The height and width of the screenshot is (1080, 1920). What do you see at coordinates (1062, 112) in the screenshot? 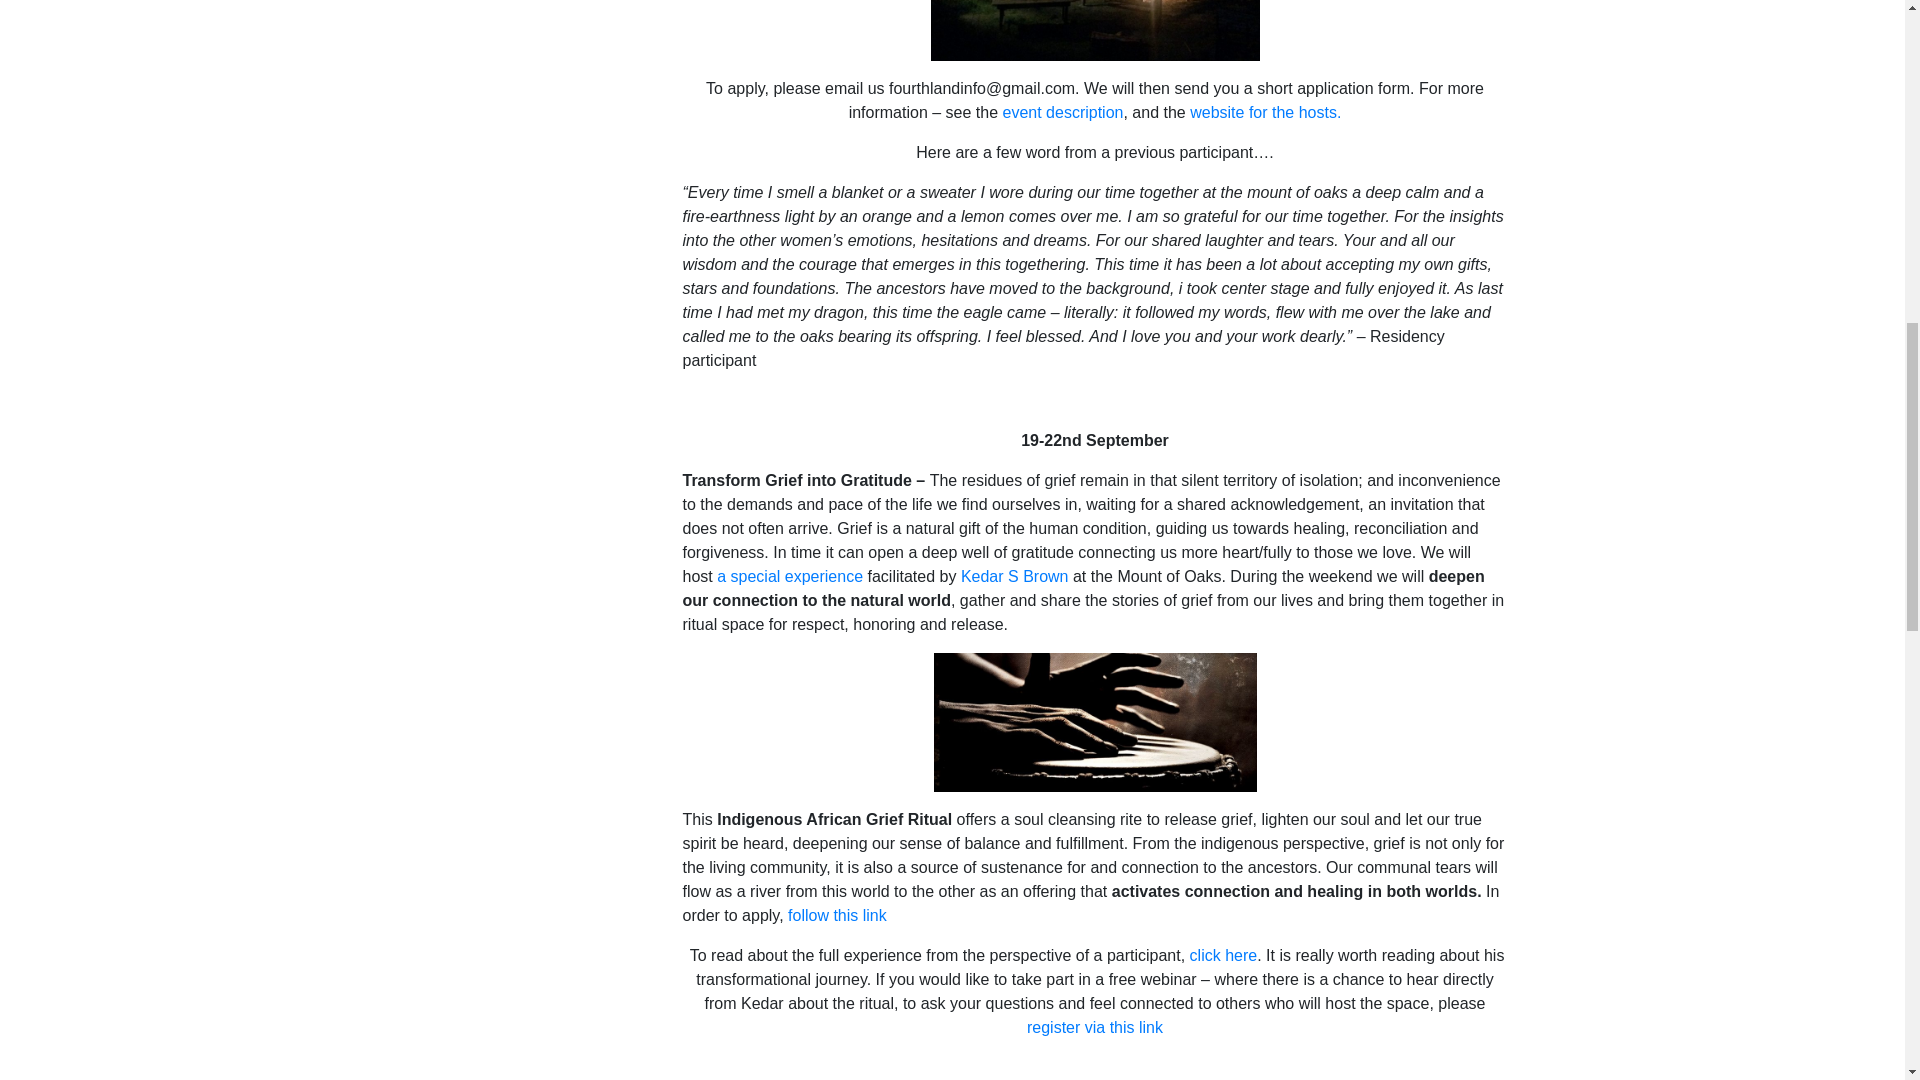
I see `event description` at bounding box center [1062, 112].